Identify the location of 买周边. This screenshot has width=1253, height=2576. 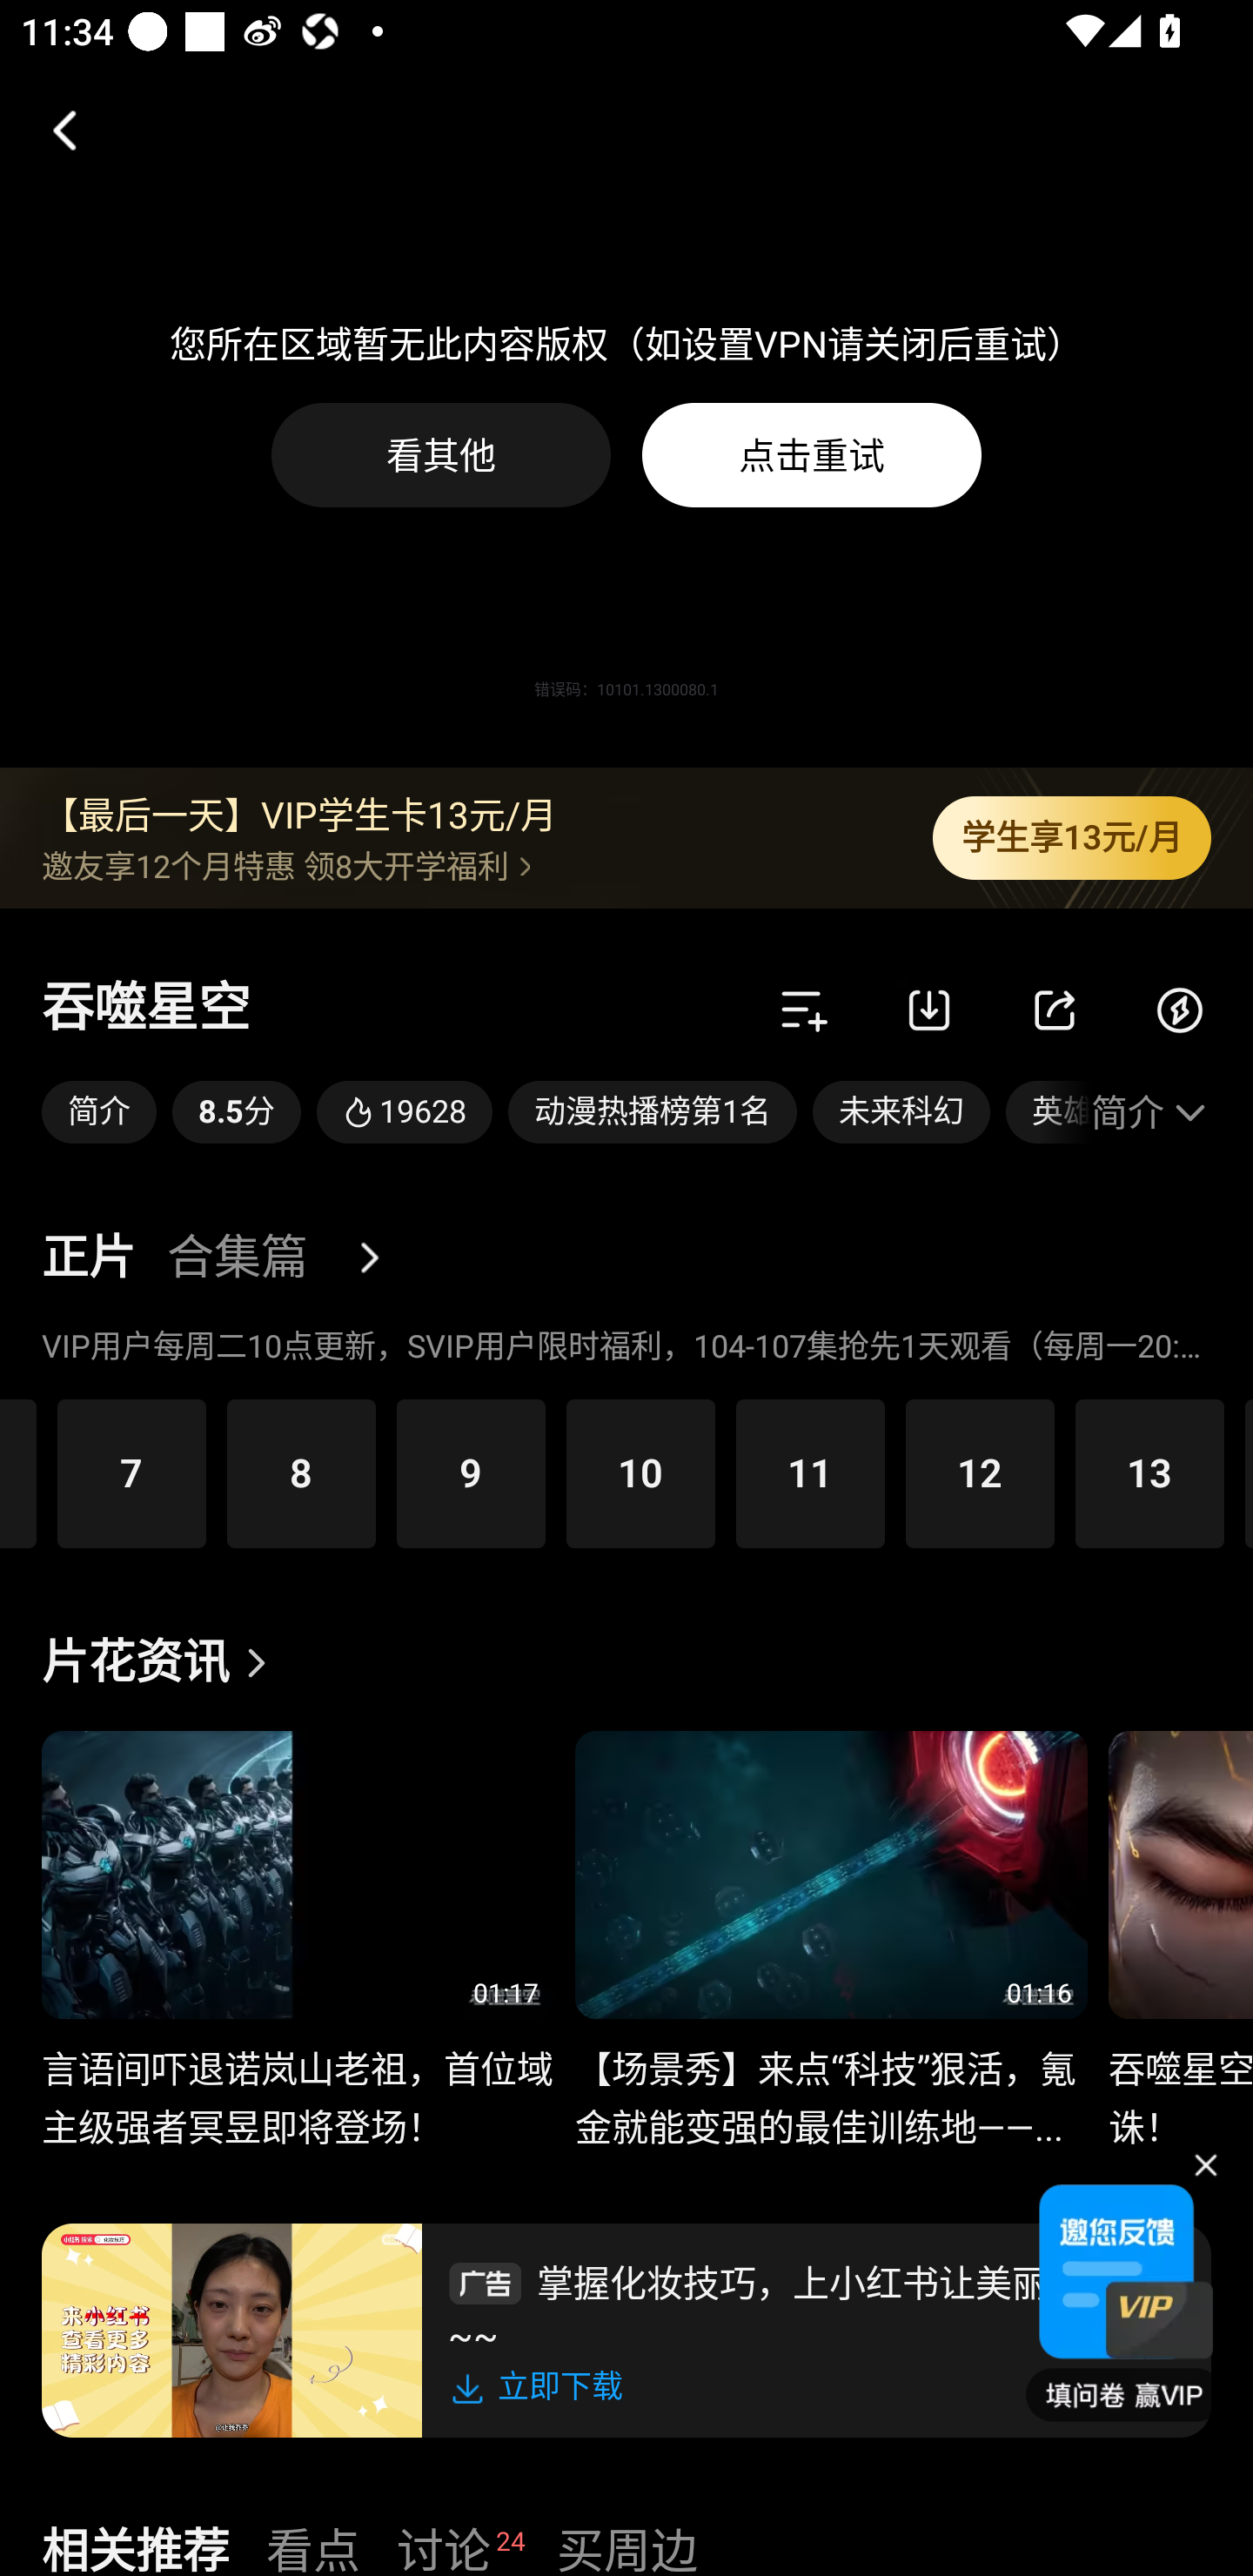
(626, 2546).